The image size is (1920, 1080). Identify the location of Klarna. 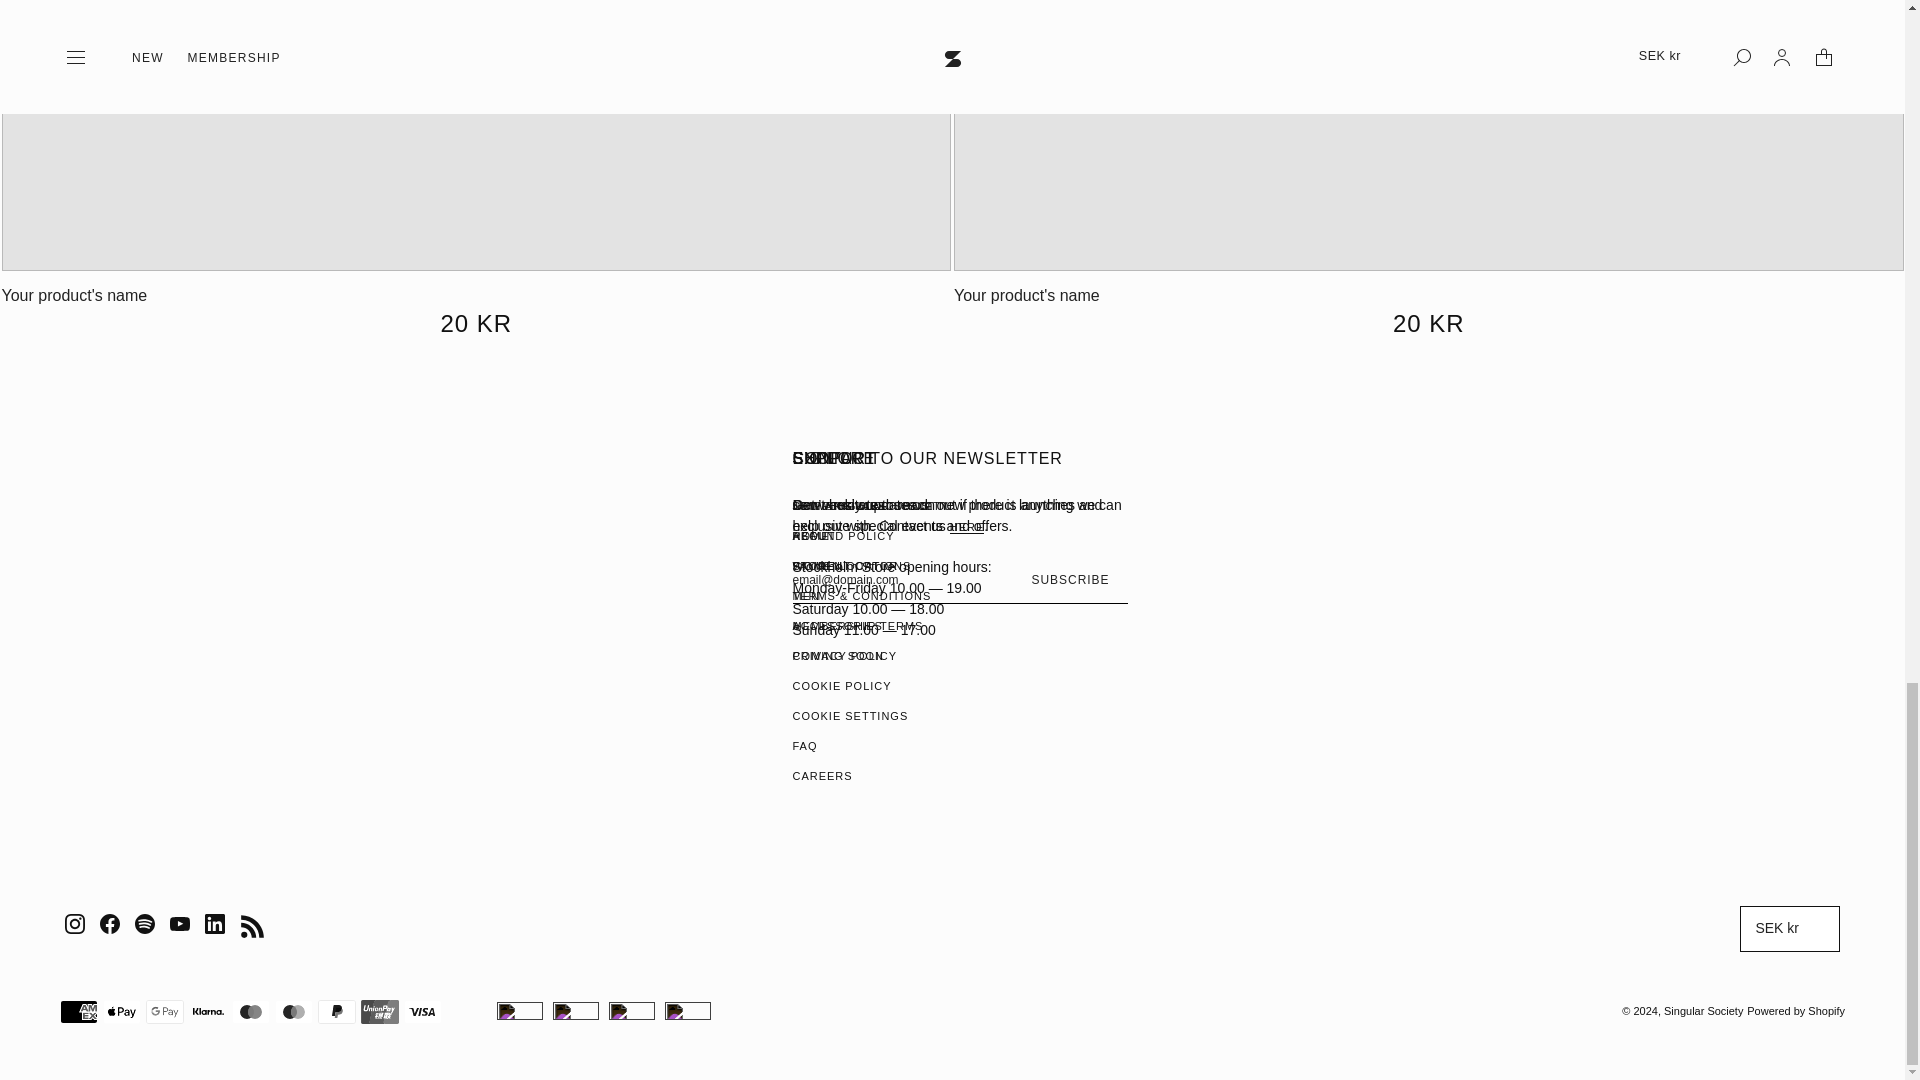
(207, 1012).